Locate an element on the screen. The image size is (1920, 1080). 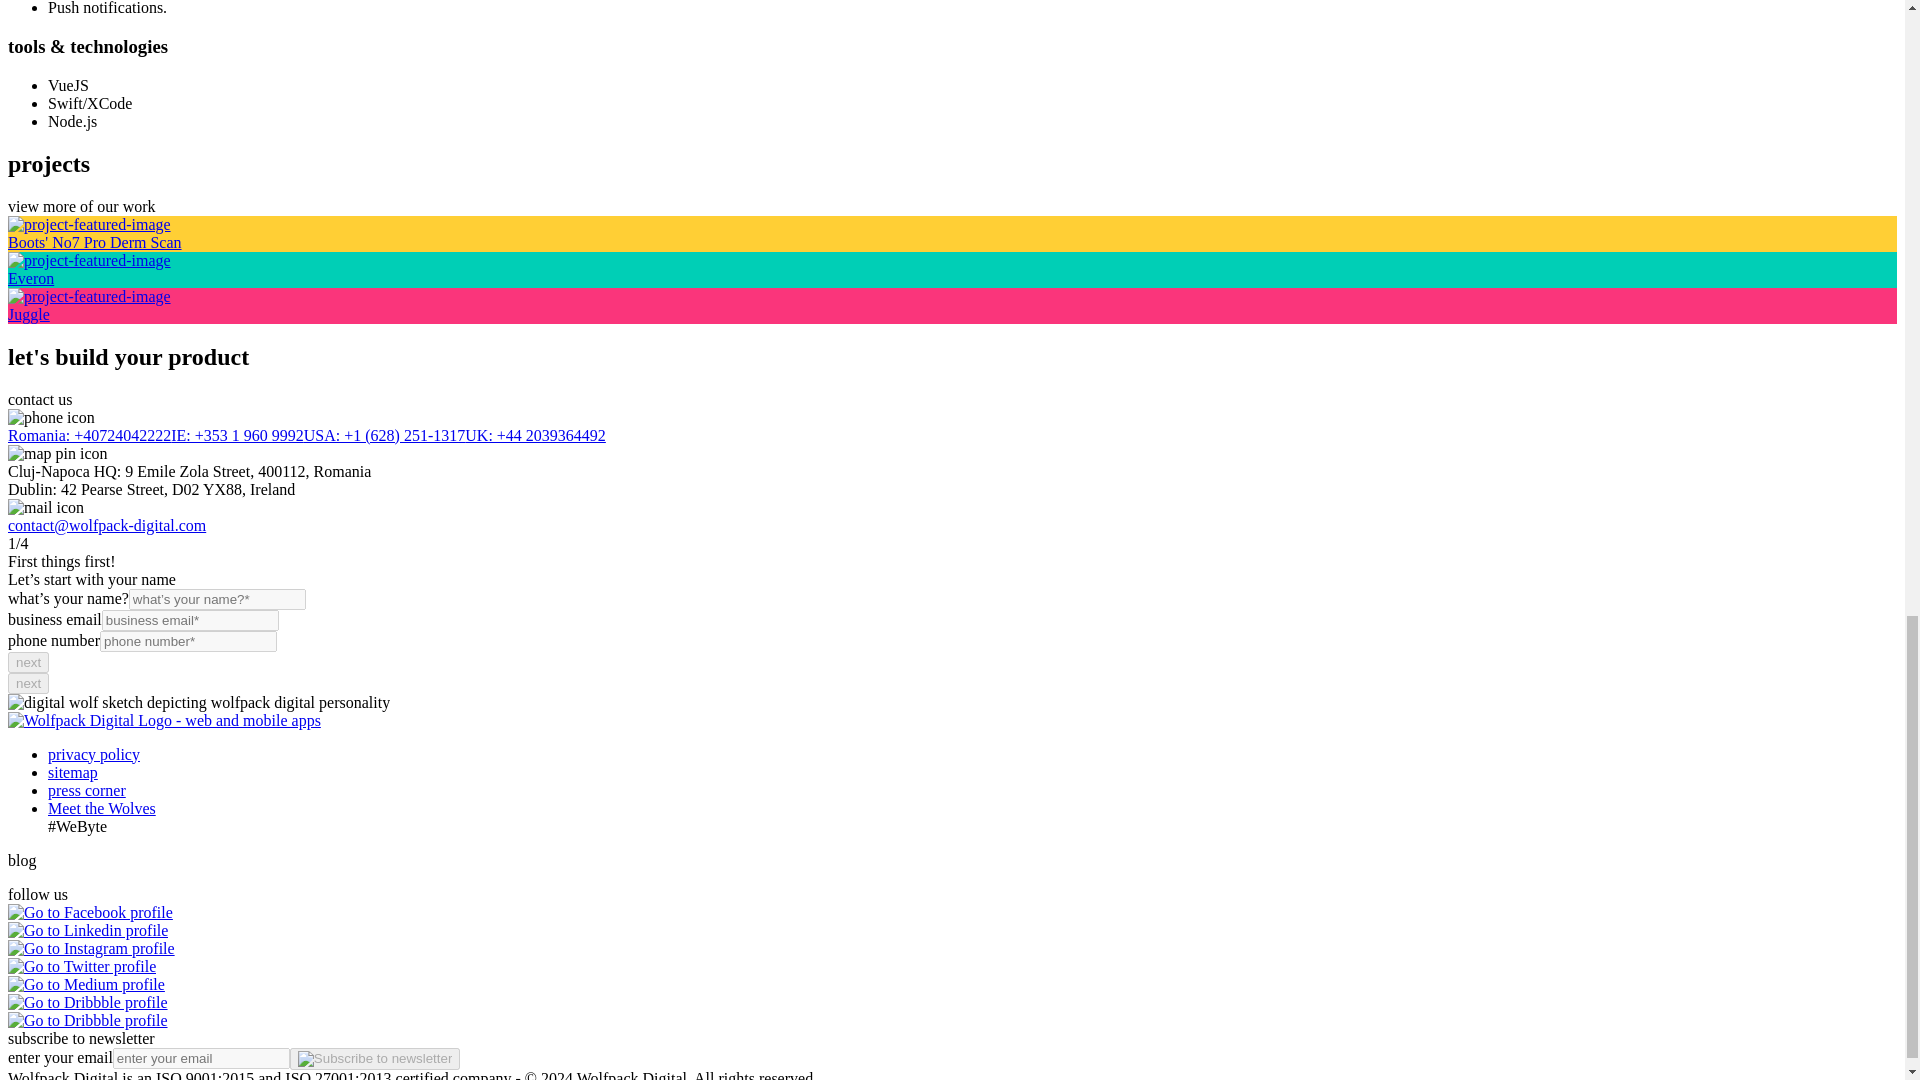
privacy policy is located at coordinates (94, 754).